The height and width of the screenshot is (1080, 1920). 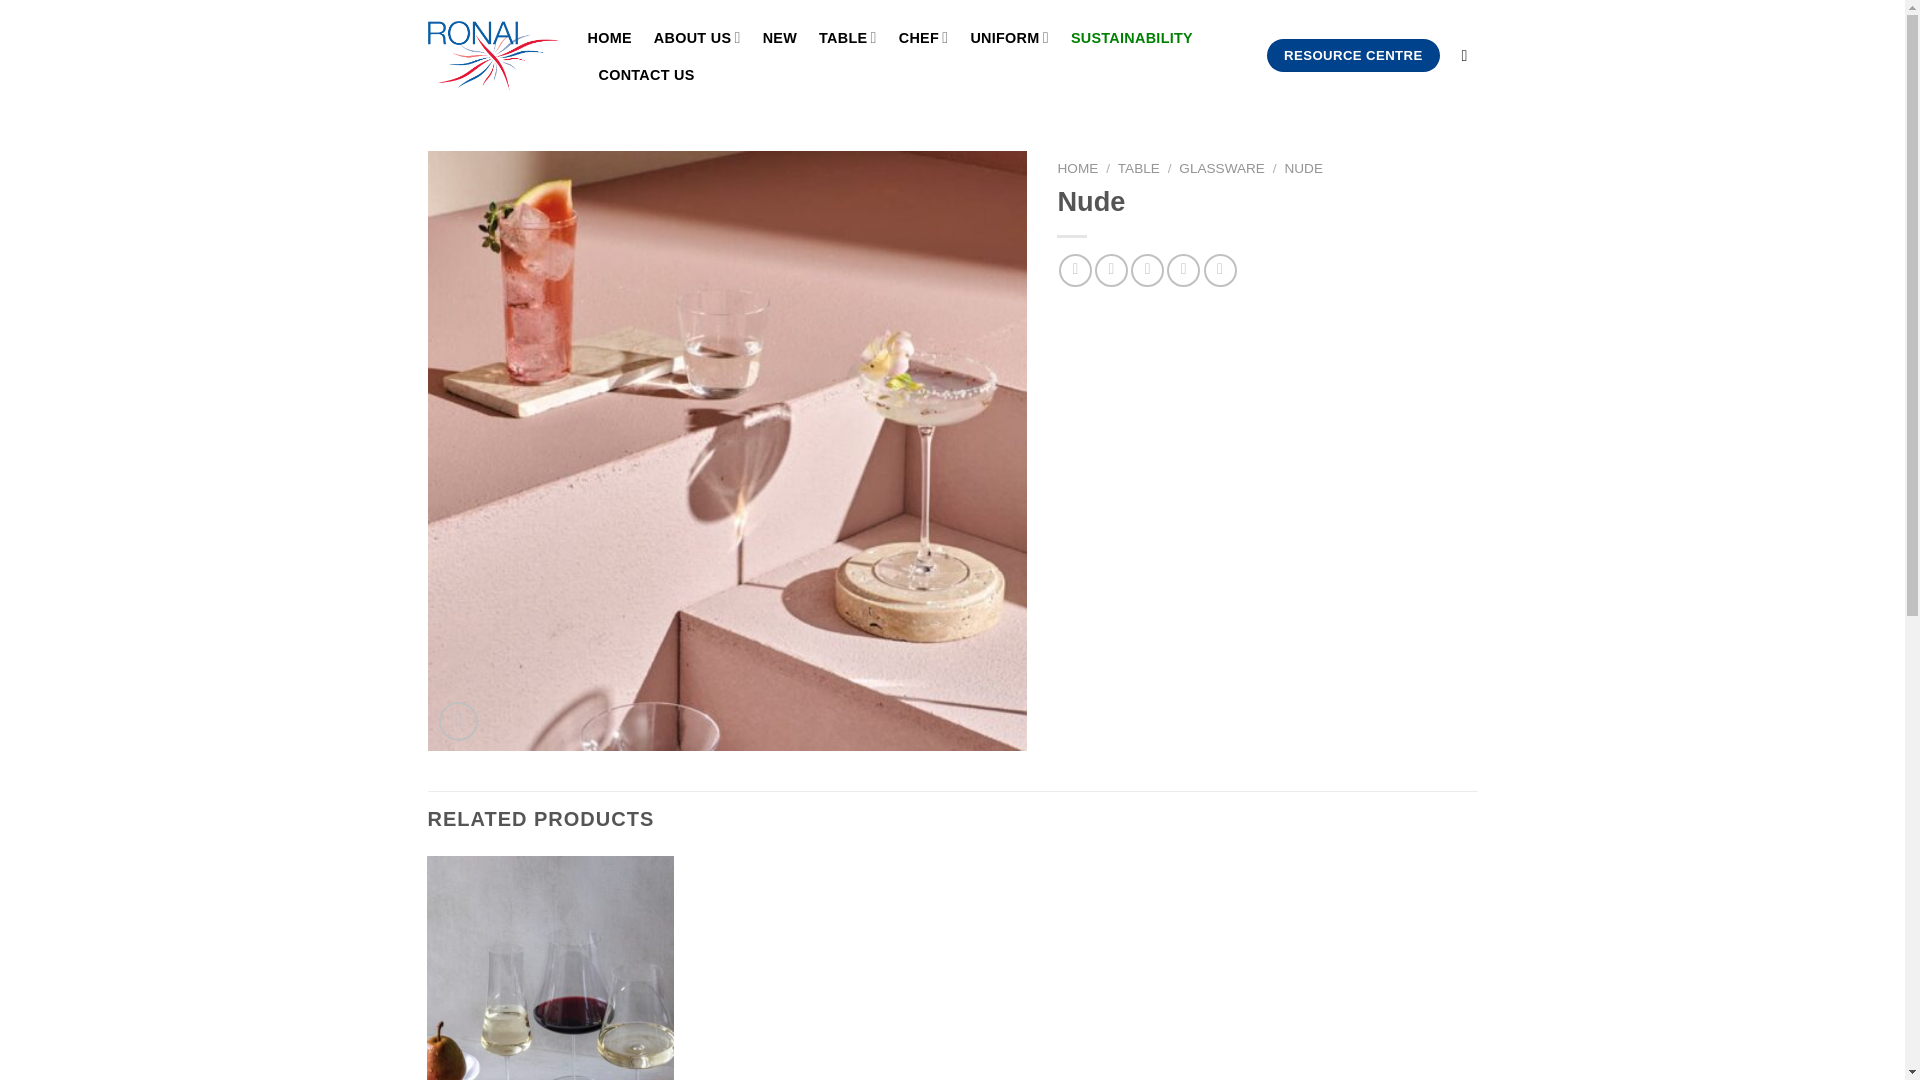 What do you see at coordinates (645, 74) in the screenshot?
I see `CONTACT US` at bounding box center [645, 74].